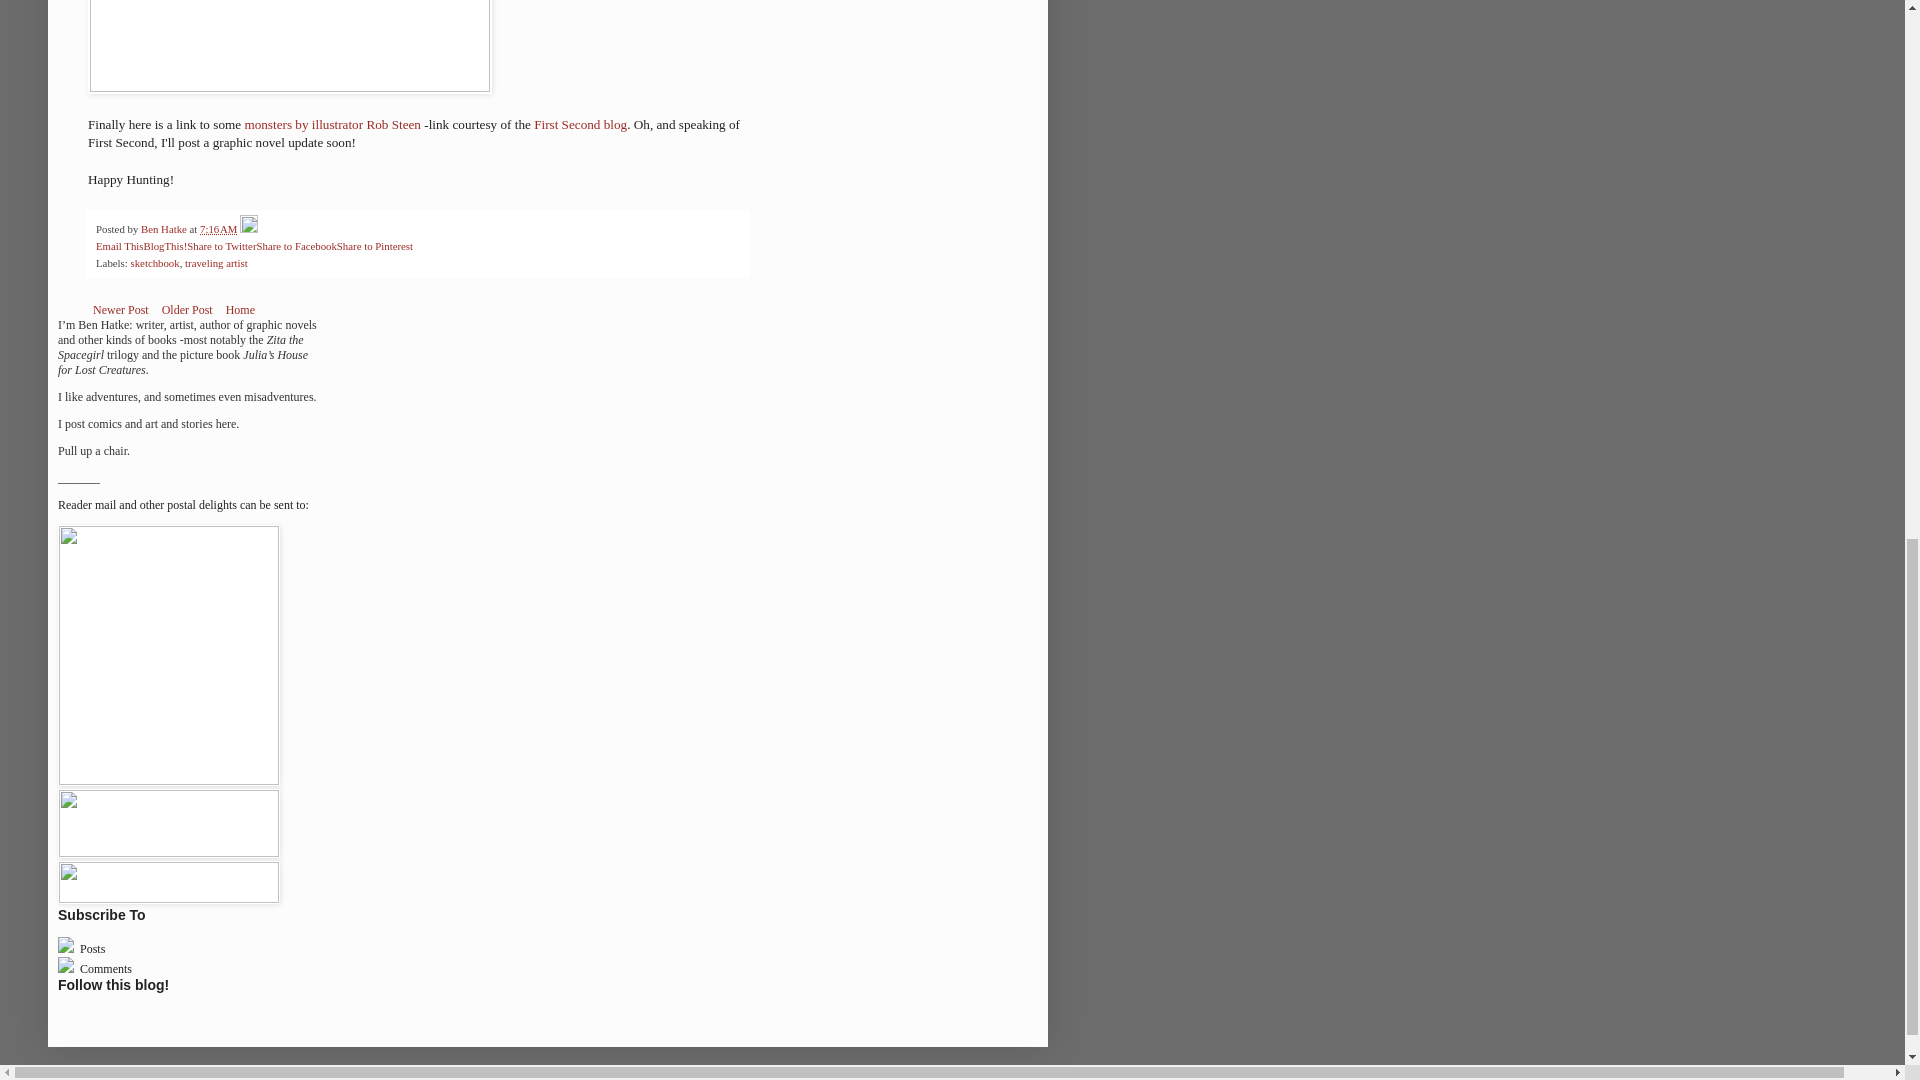  I want to click on Share to Facebook, so click(296, 245).